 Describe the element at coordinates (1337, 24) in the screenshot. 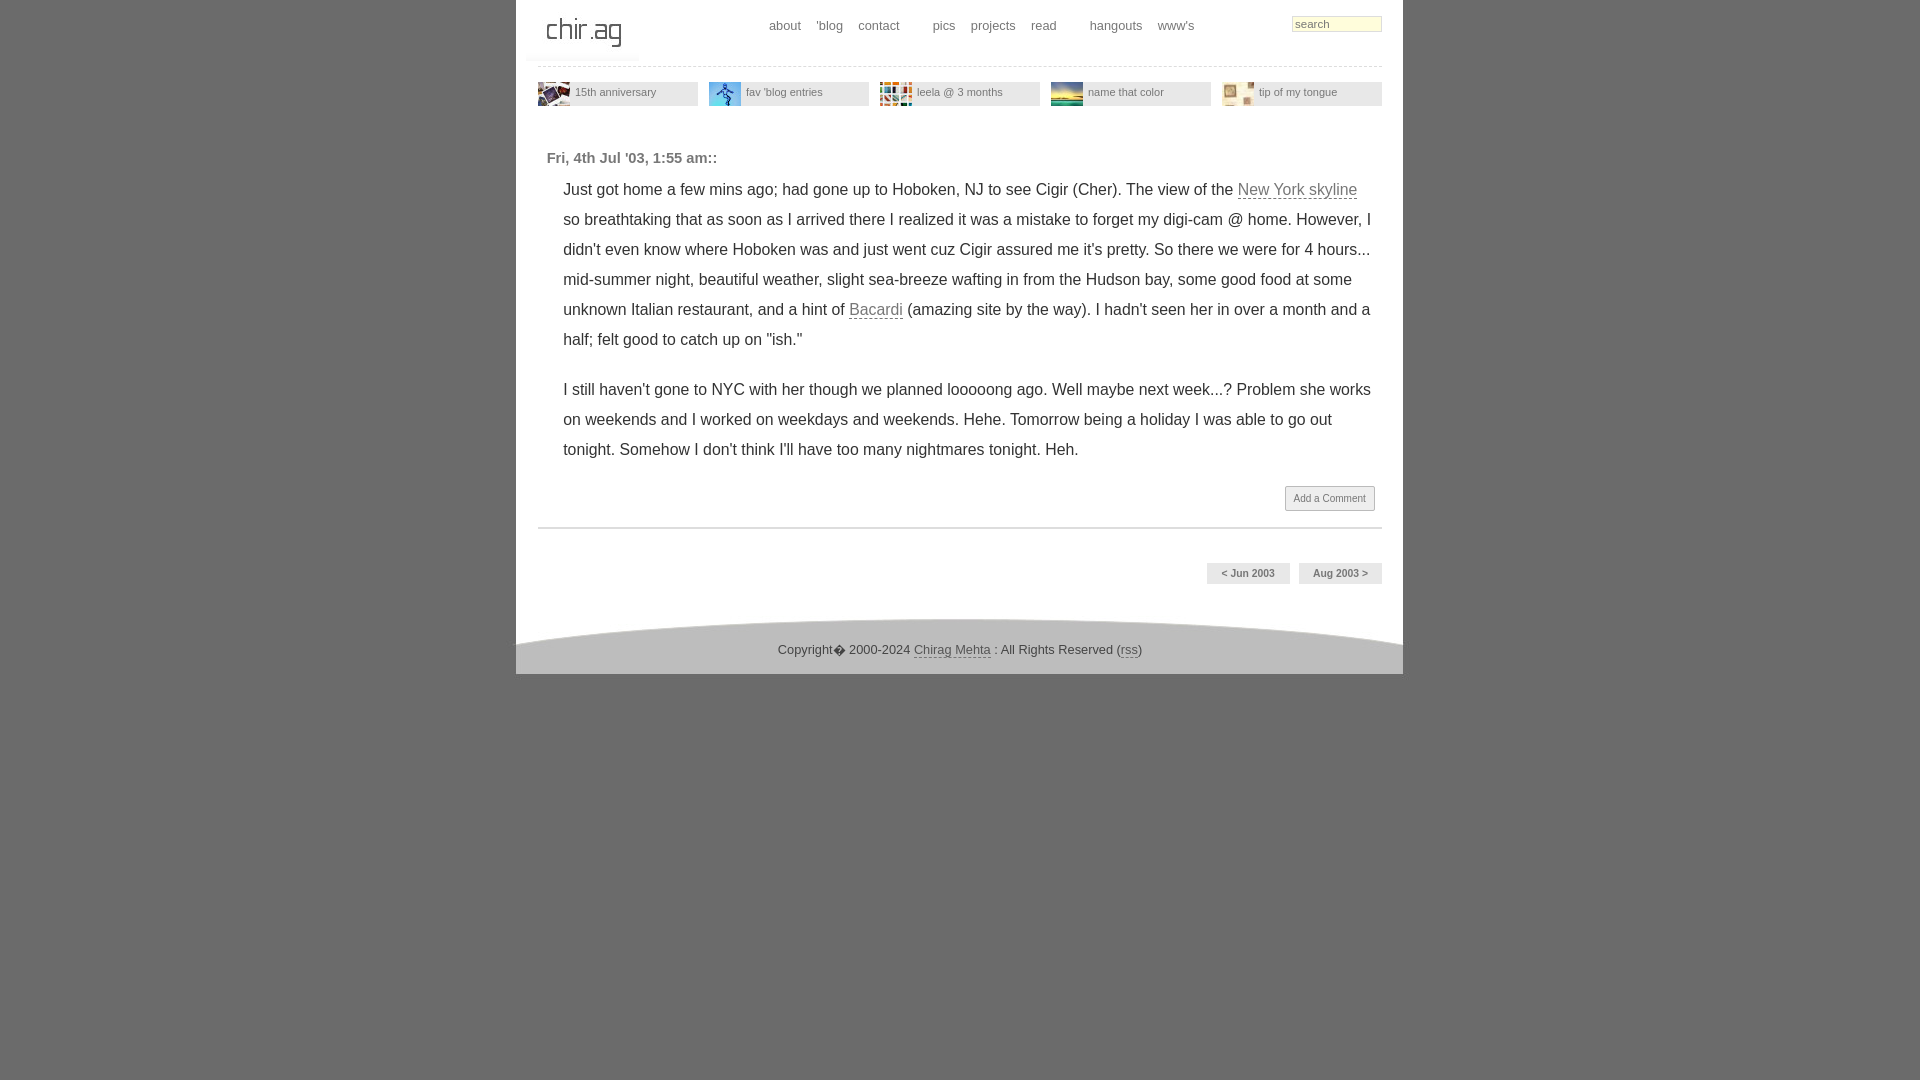

I see `search` at that location.